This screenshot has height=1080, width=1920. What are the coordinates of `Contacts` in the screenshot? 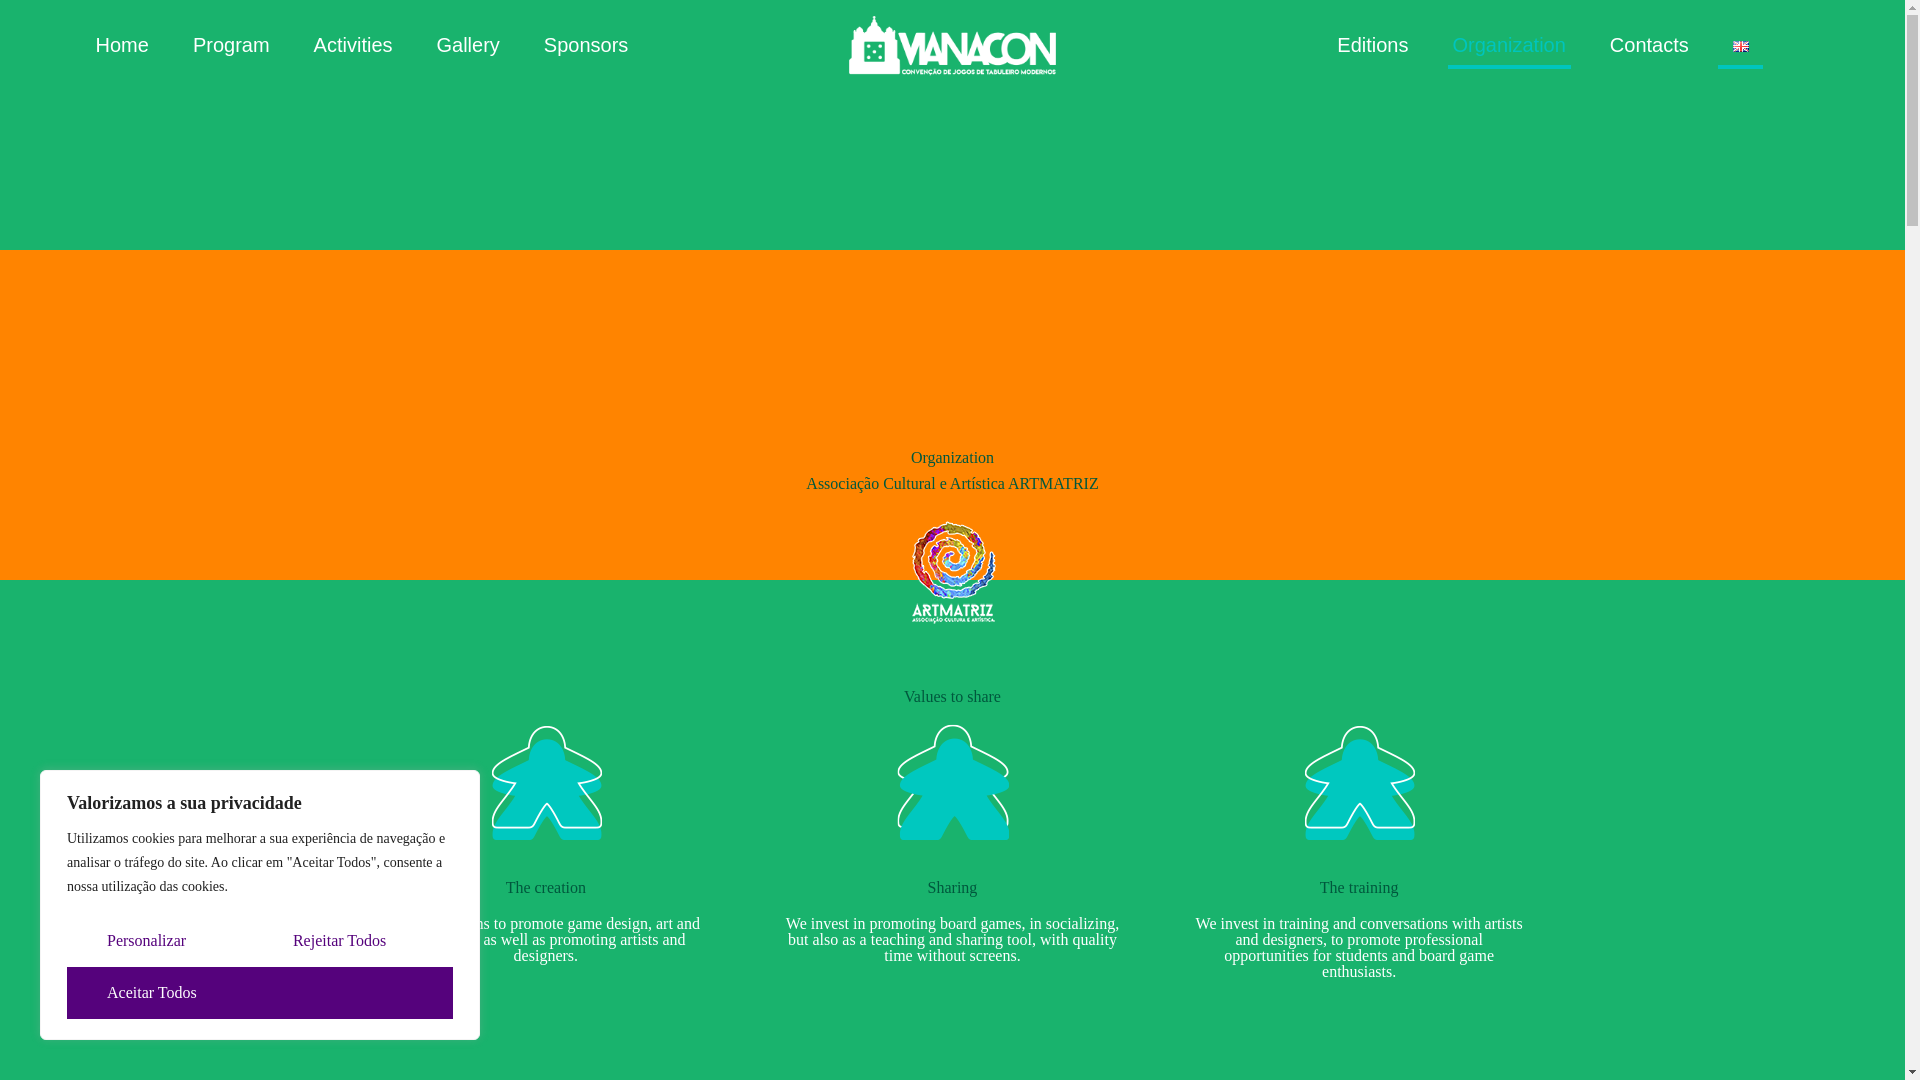 It's located at (1648, 44).